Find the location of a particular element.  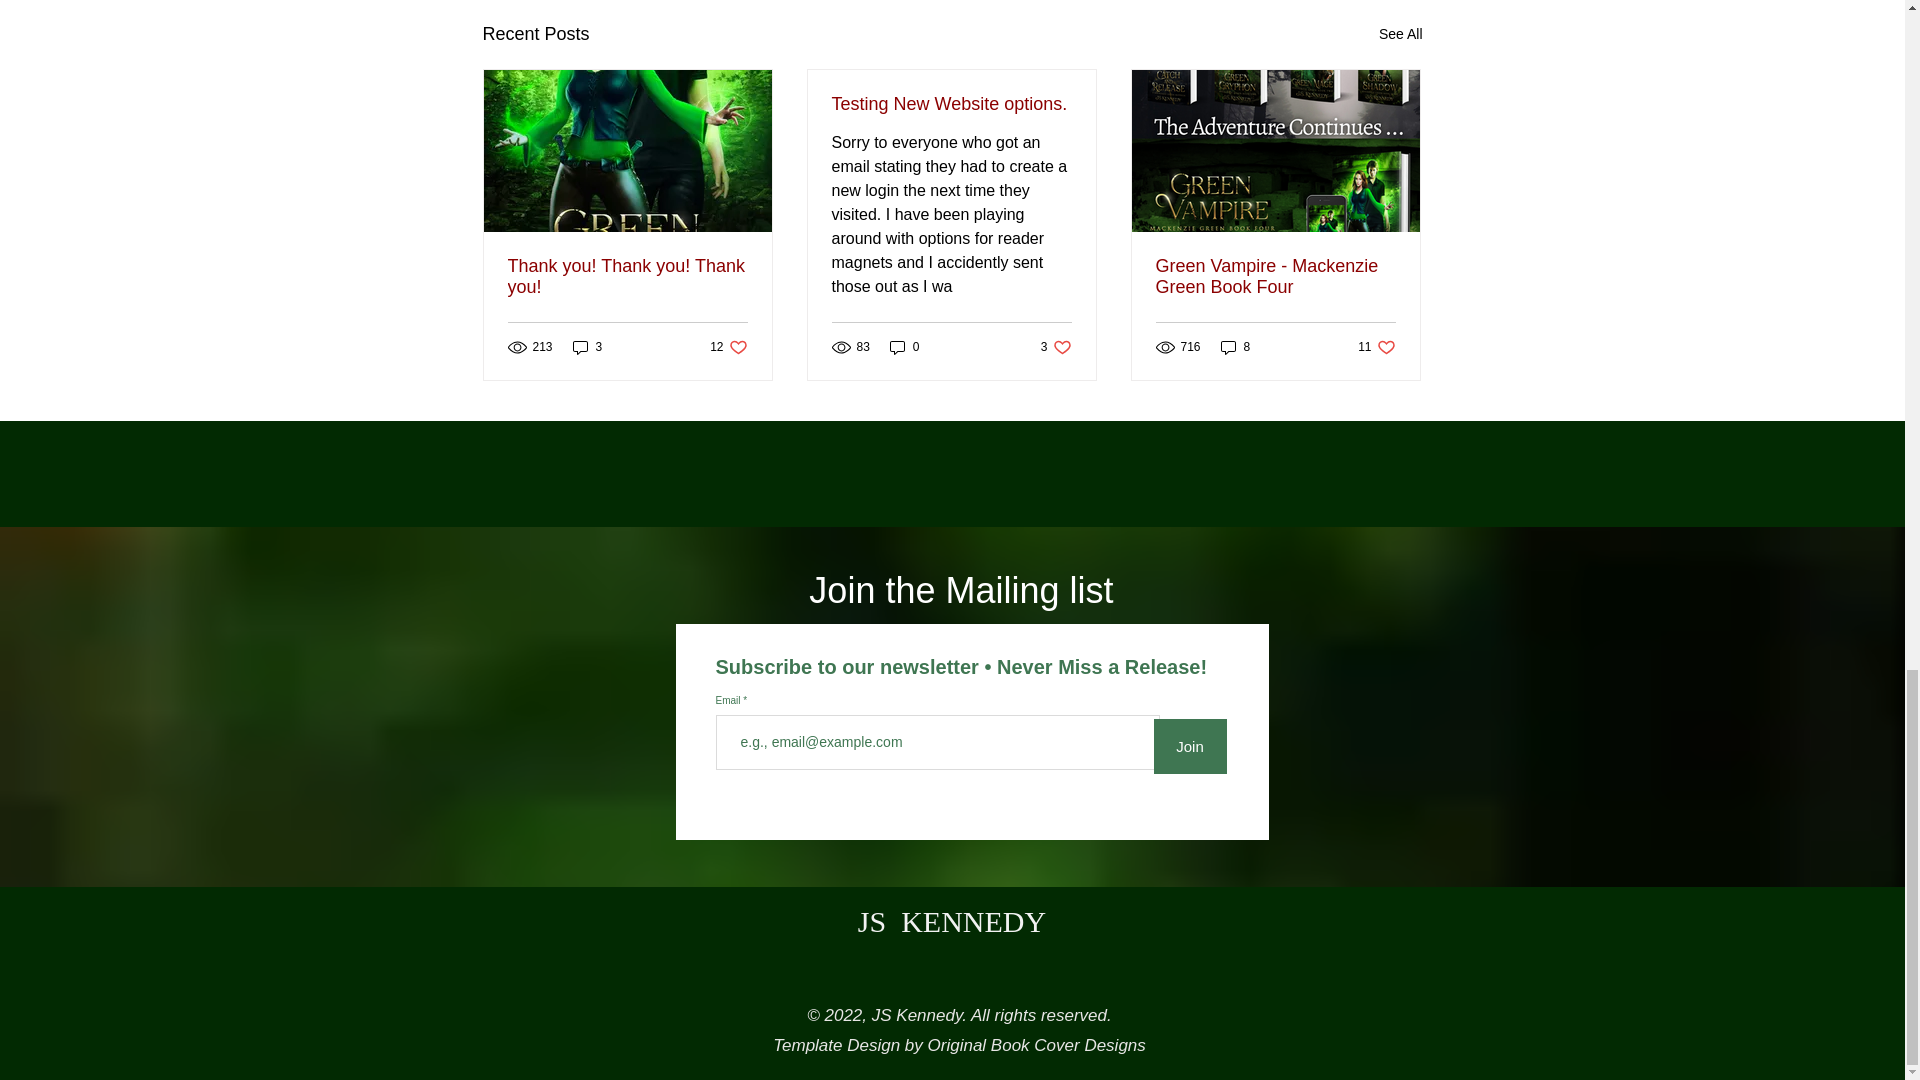

JS  KENNEDY is located at coordinates (587, 348).